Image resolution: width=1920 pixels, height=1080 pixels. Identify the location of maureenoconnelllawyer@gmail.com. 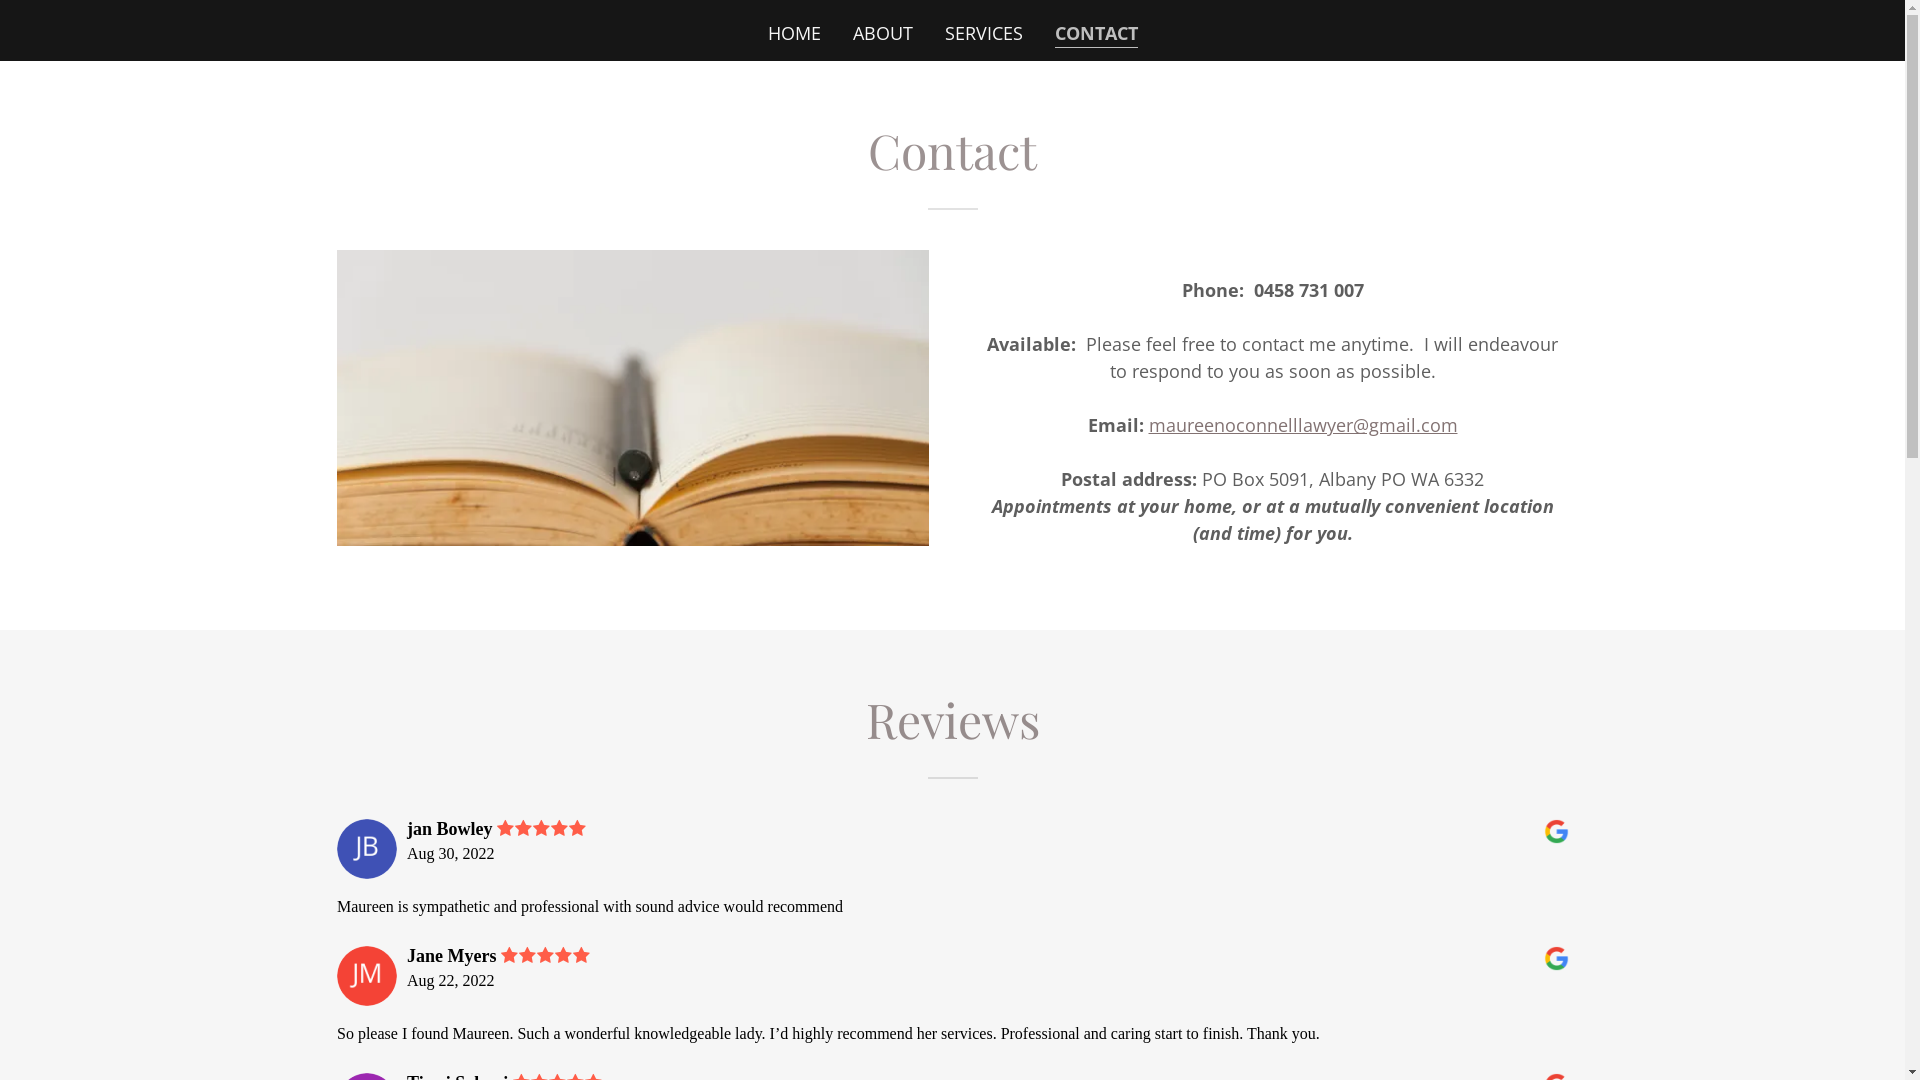
(1302, 425).